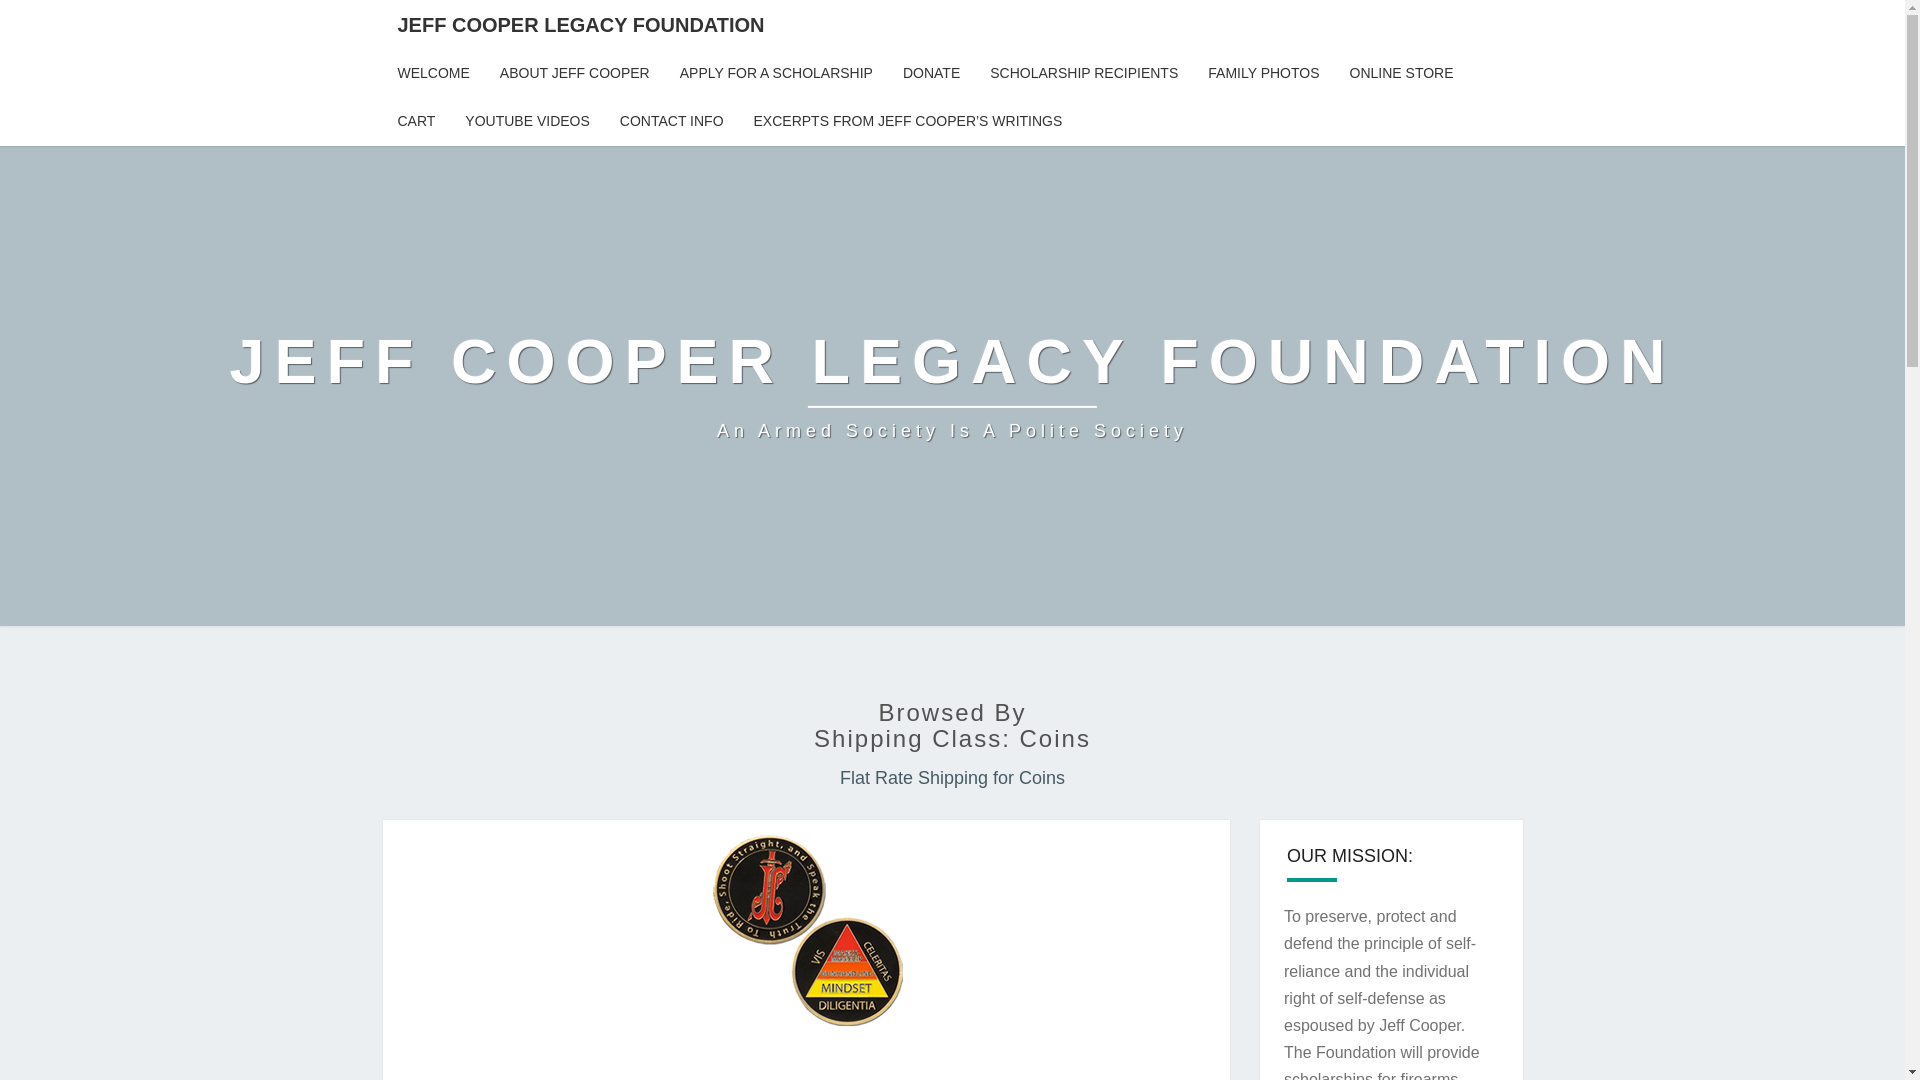 The image size is (1920, 1080). Describe the element at coordinates (951, 386) in the screenshot. I see `Jeff Cooper Legacy Foundation` at that location.